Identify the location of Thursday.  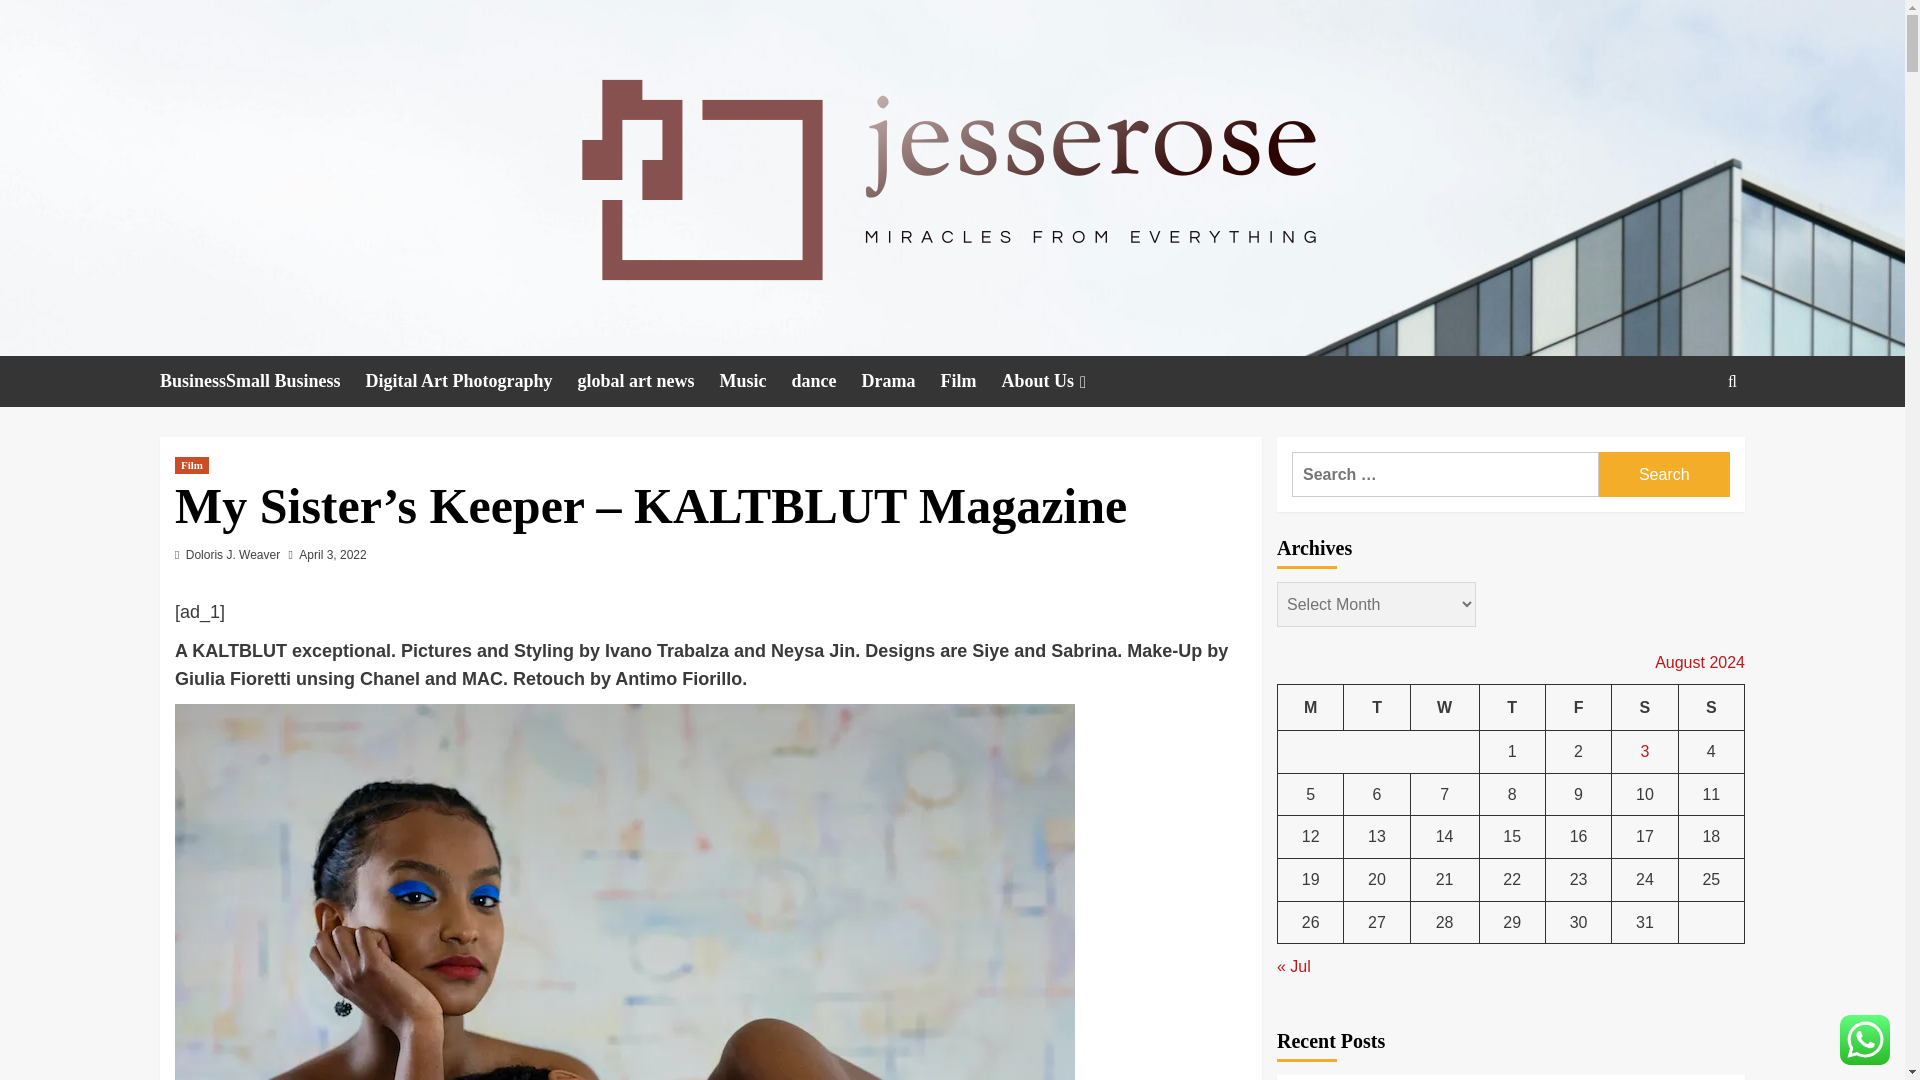
(1512, 707).